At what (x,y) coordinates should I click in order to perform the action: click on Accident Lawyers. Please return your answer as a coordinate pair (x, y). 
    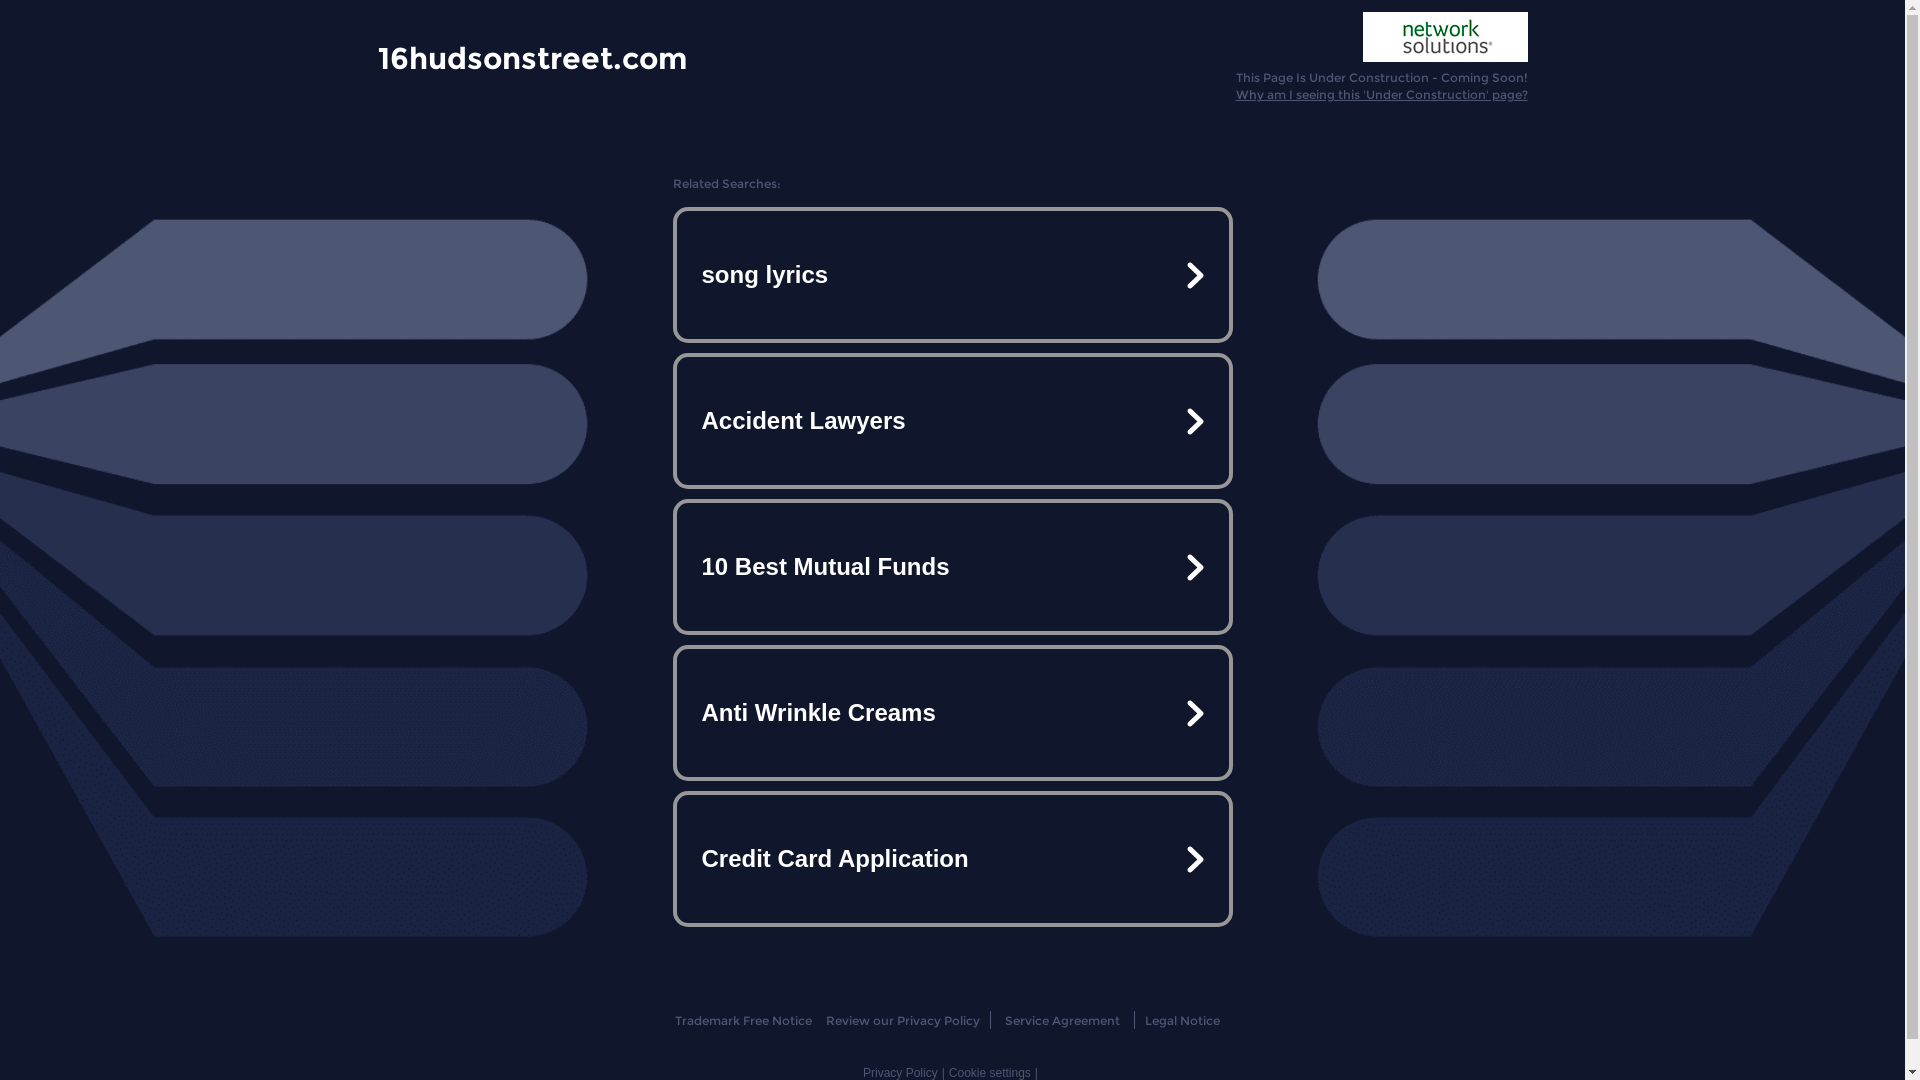
    Looking at the image, I should click on (952, 421).